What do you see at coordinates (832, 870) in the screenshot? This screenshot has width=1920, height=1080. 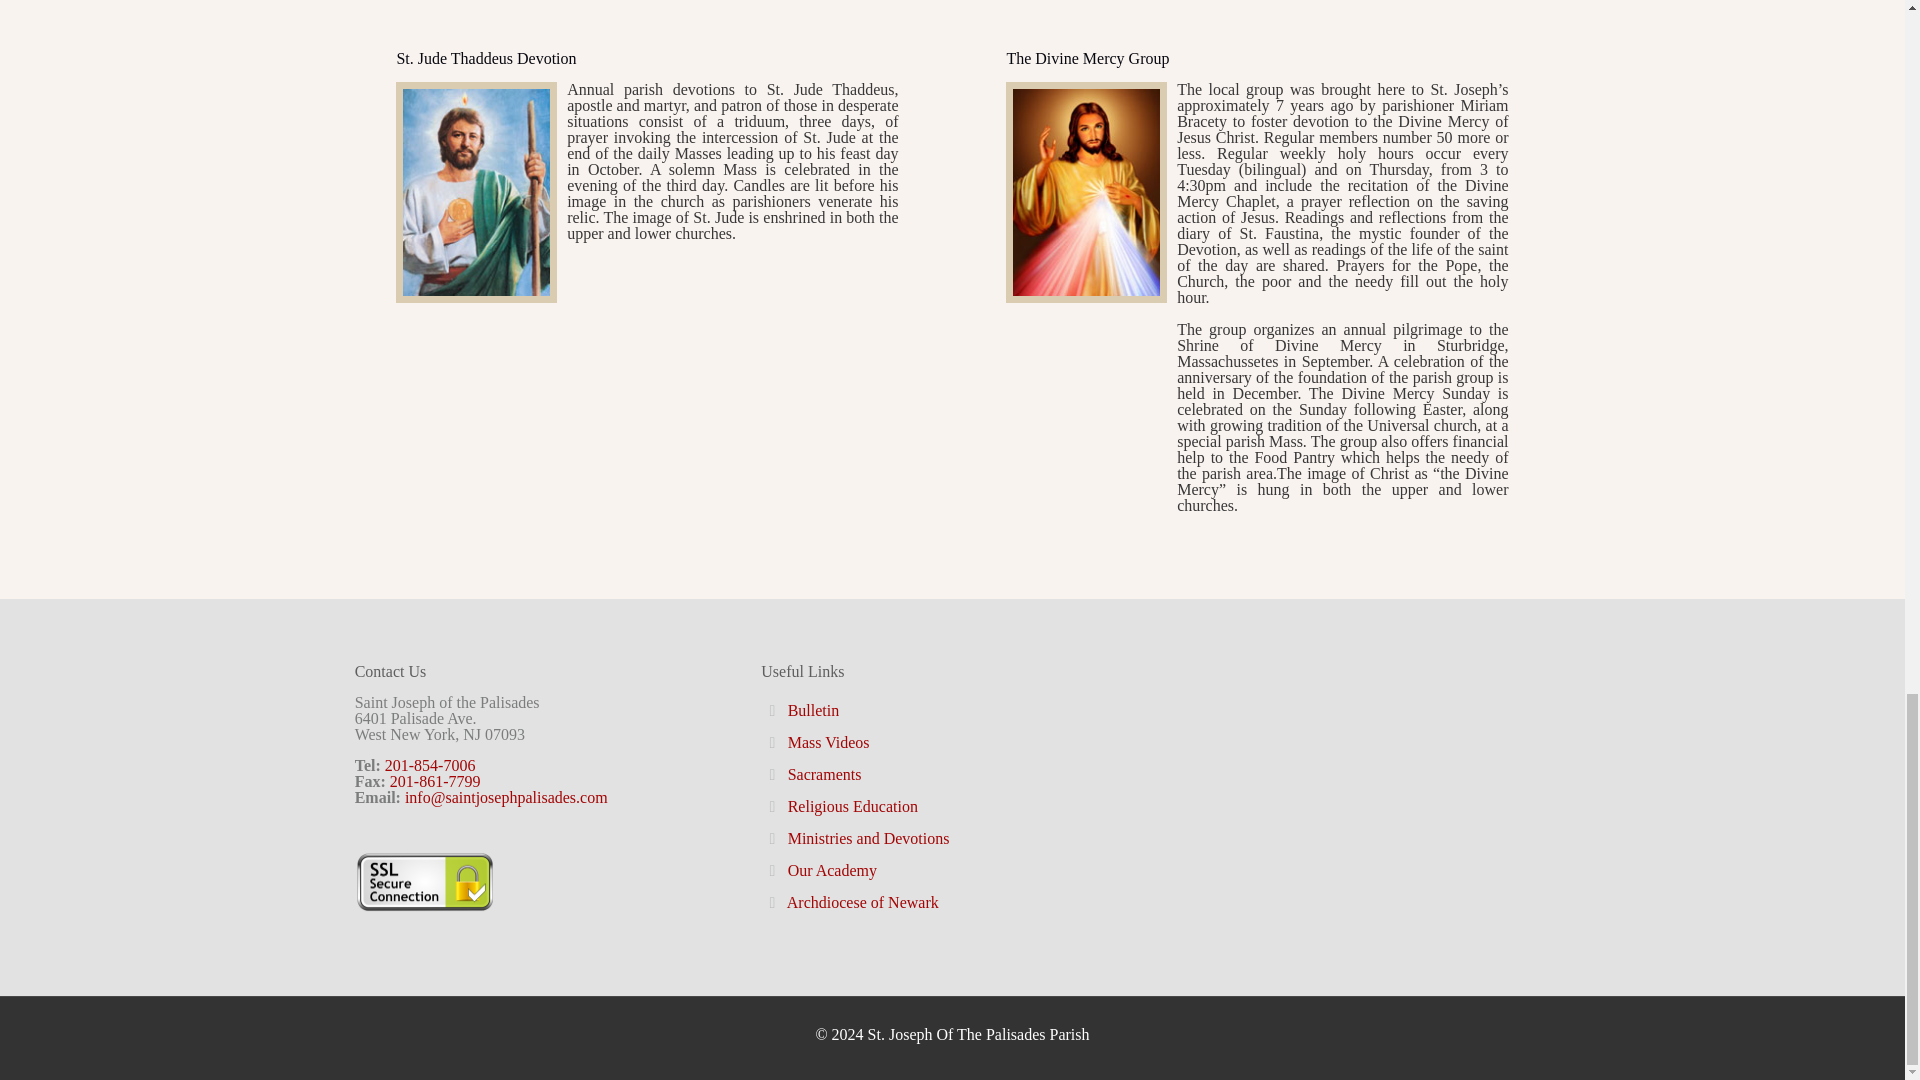 I see `Our Academy` at bounding box center [832, 870].